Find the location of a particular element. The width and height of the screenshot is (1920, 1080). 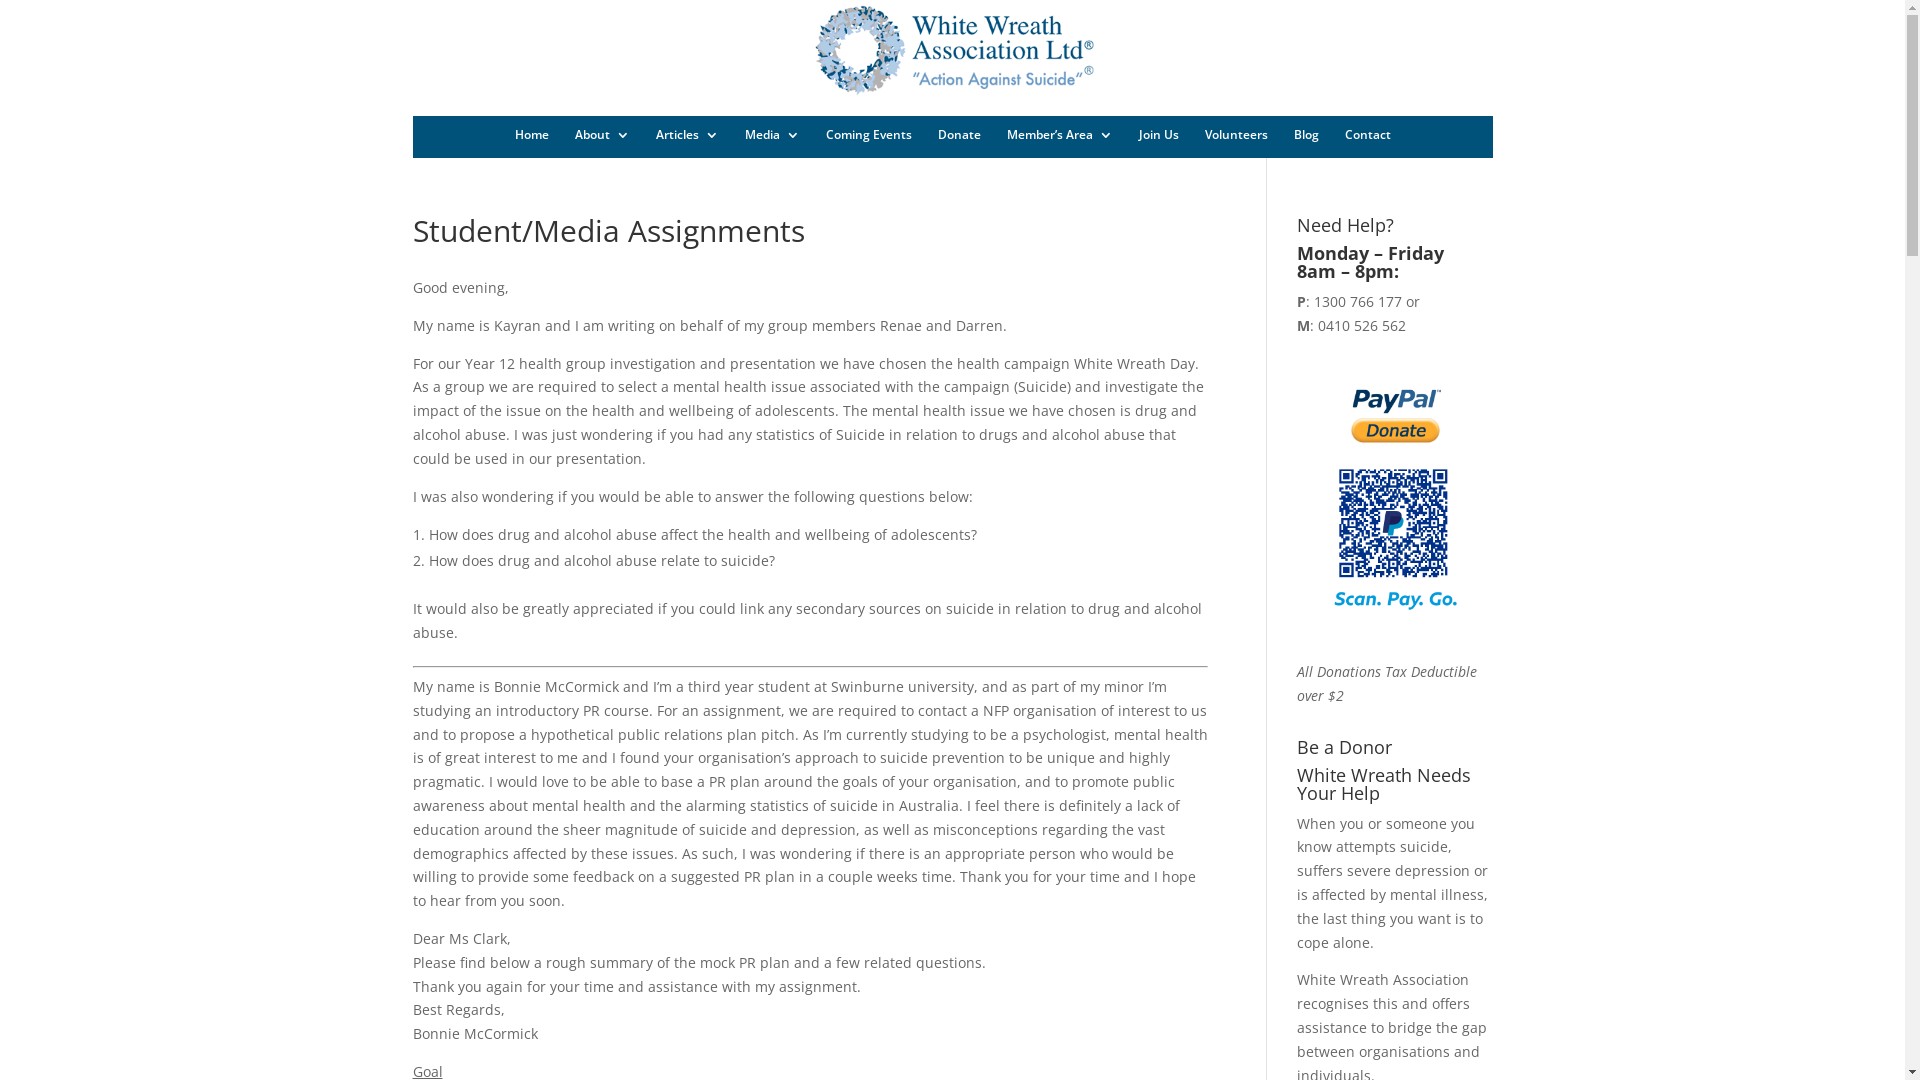

About is located at coordinates (602, 135).